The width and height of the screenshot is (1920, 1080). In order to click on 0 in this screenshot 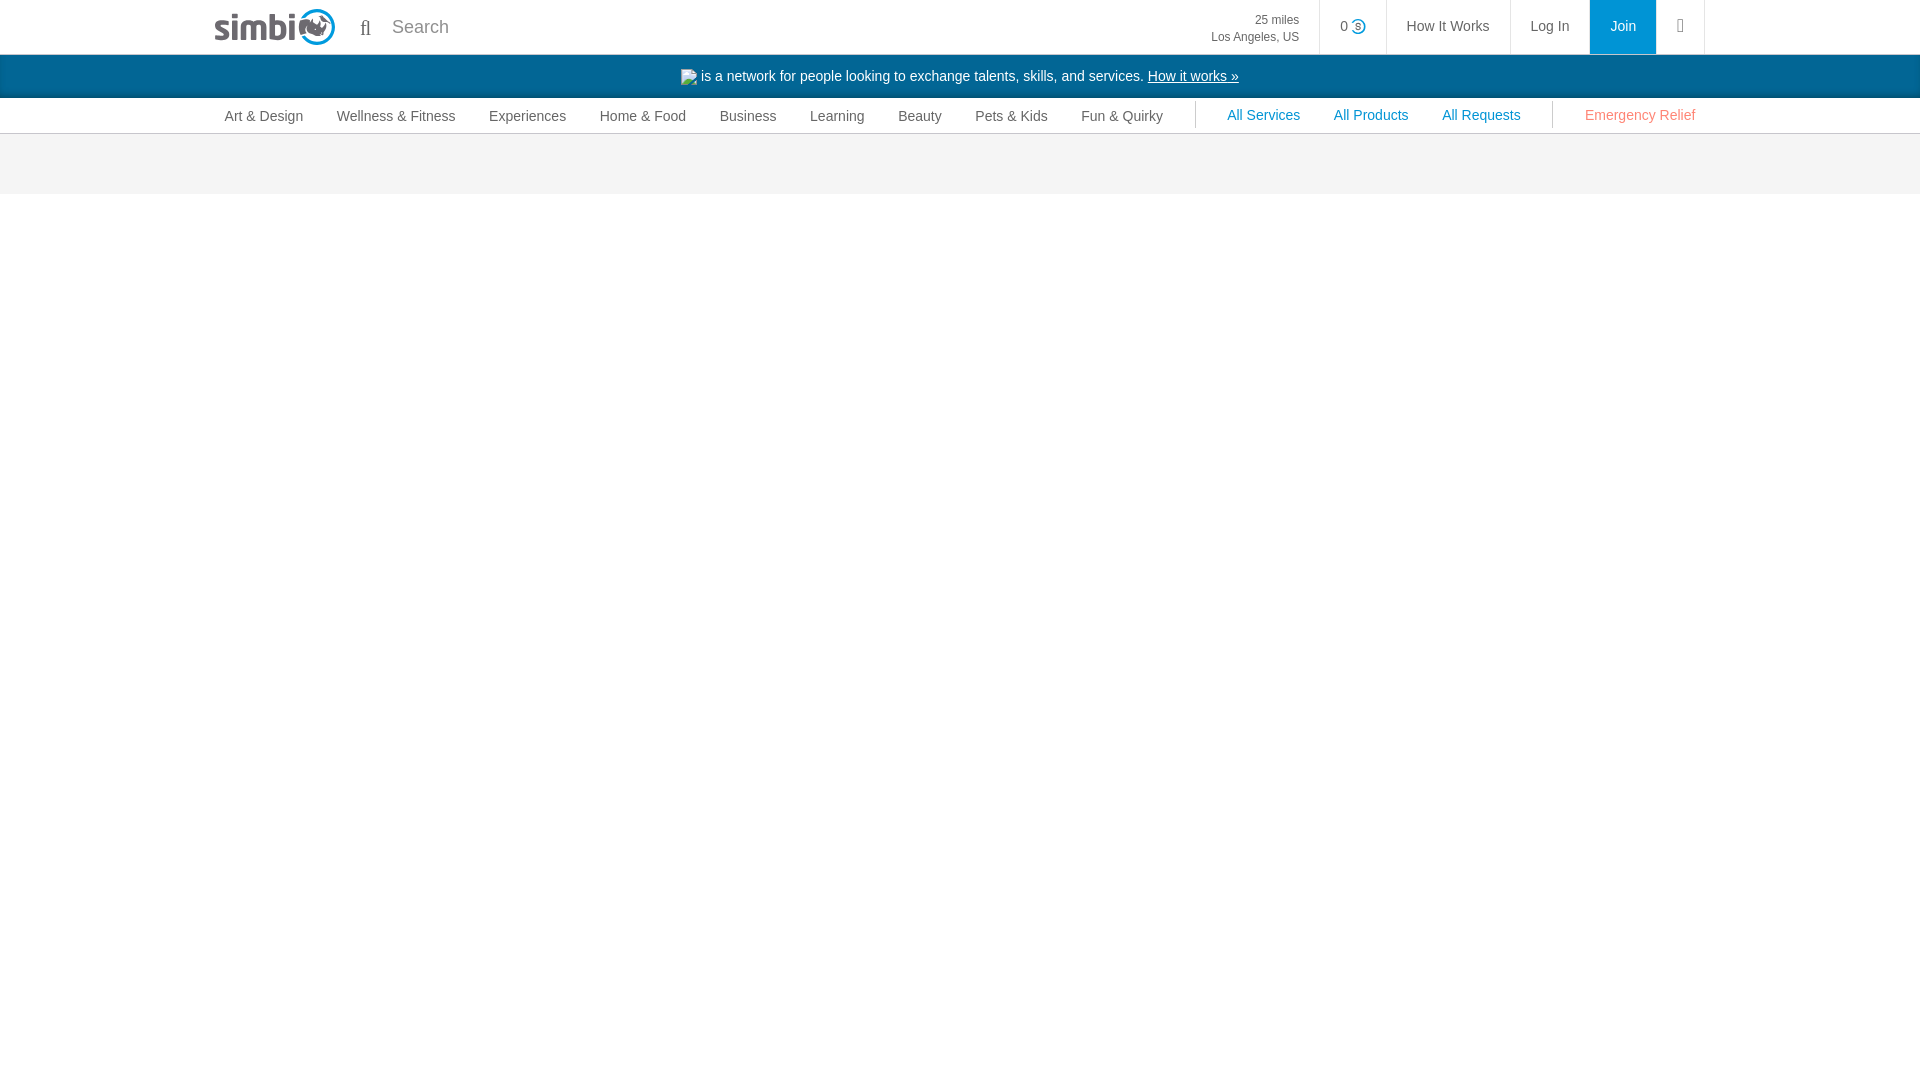, I will do `click(1352, 27)`.